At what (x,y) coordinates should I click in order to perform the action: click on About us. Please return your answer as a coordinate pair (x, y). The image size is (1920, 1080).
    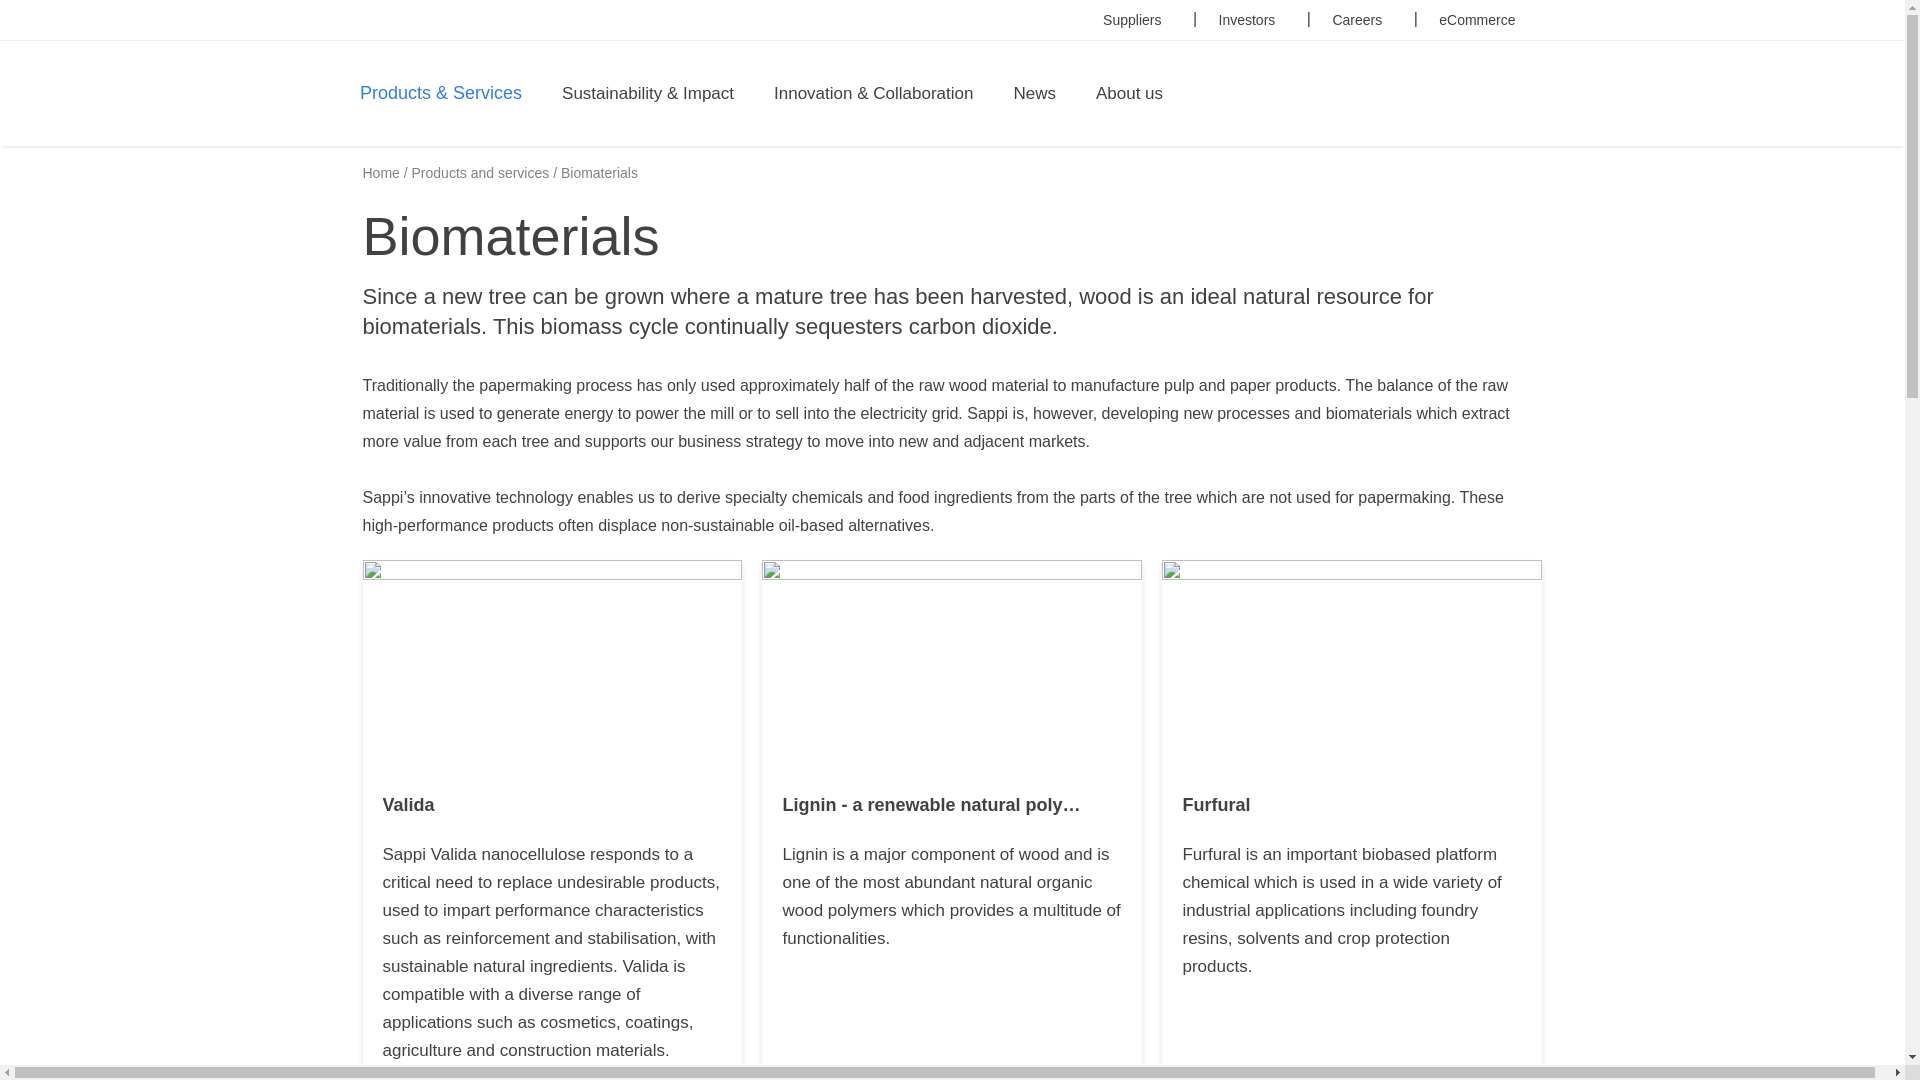
    Looking at the image, I should click on (1130, 94).